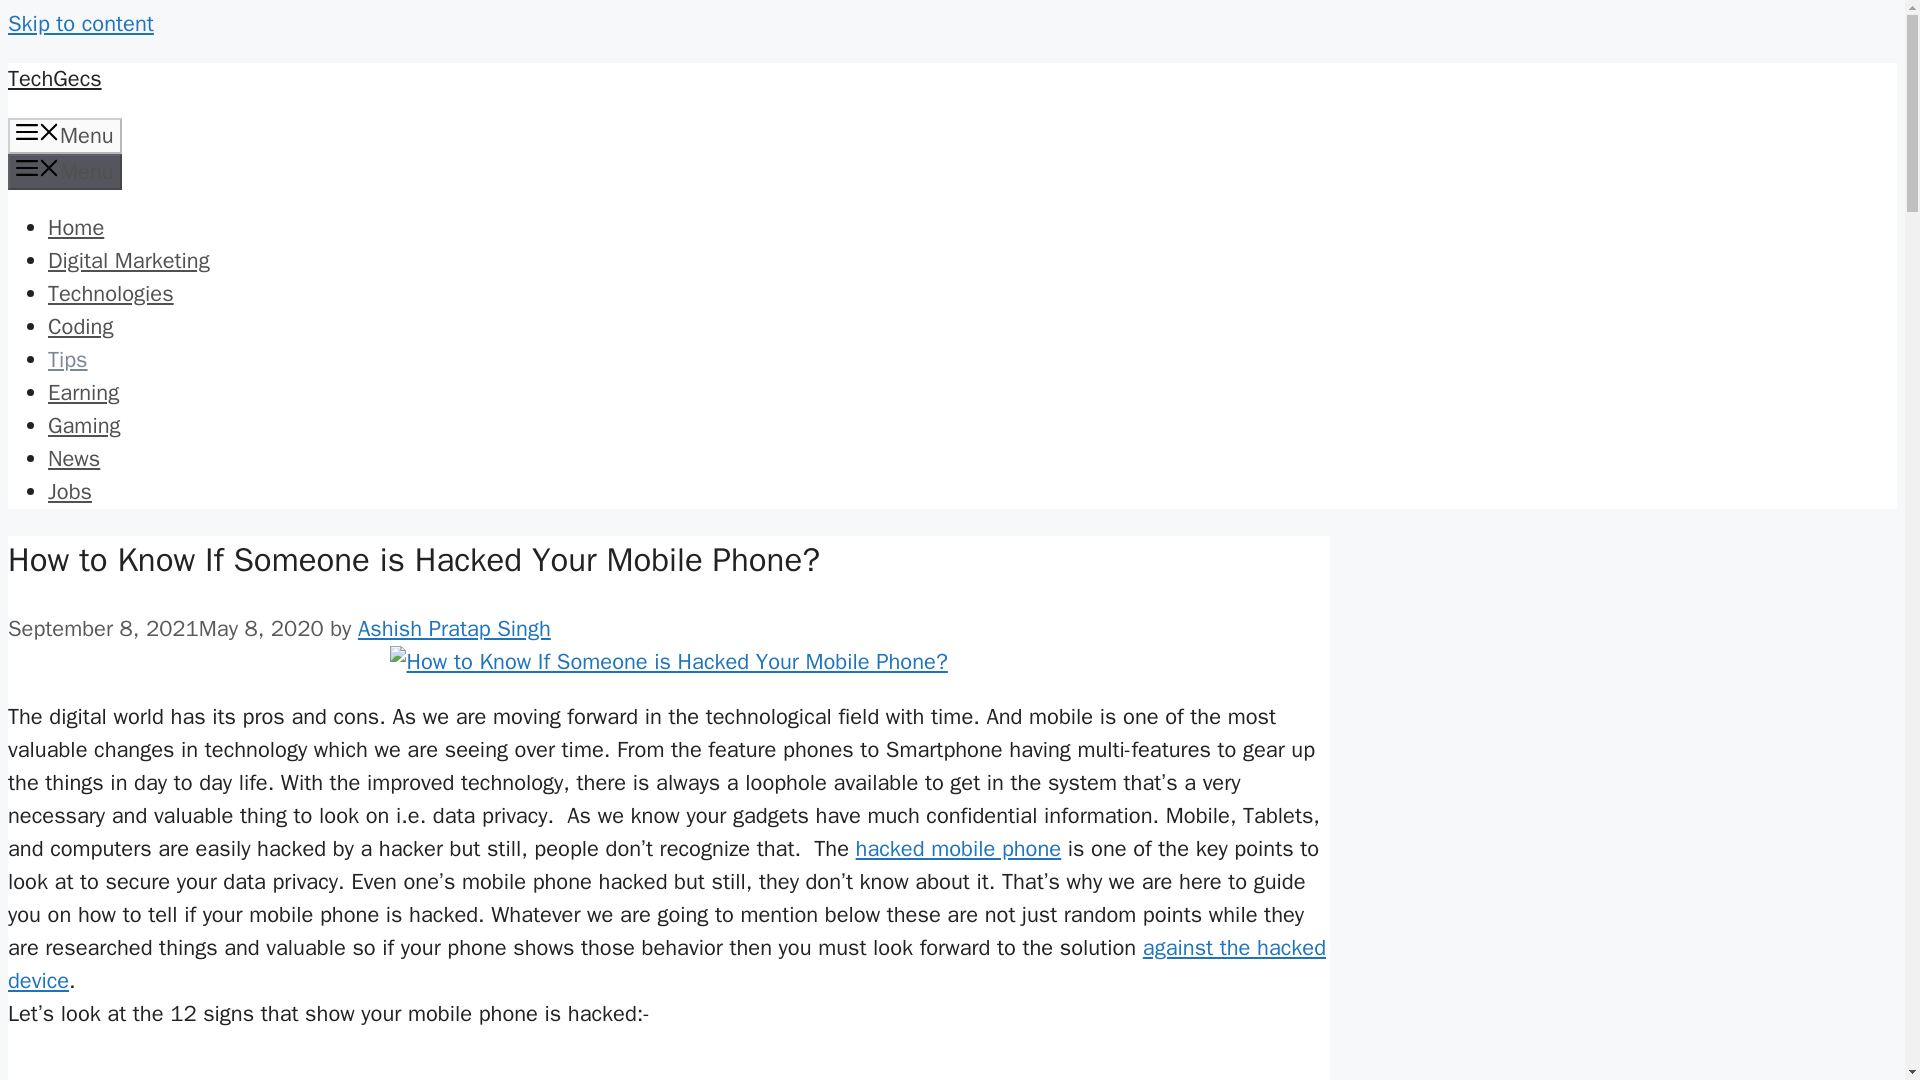 This screenshot has width=1920, height=1080. What do you see at coordinates (80, 23) in the screenshot?
I see `Skip to content` at bounding box center [80, 23].